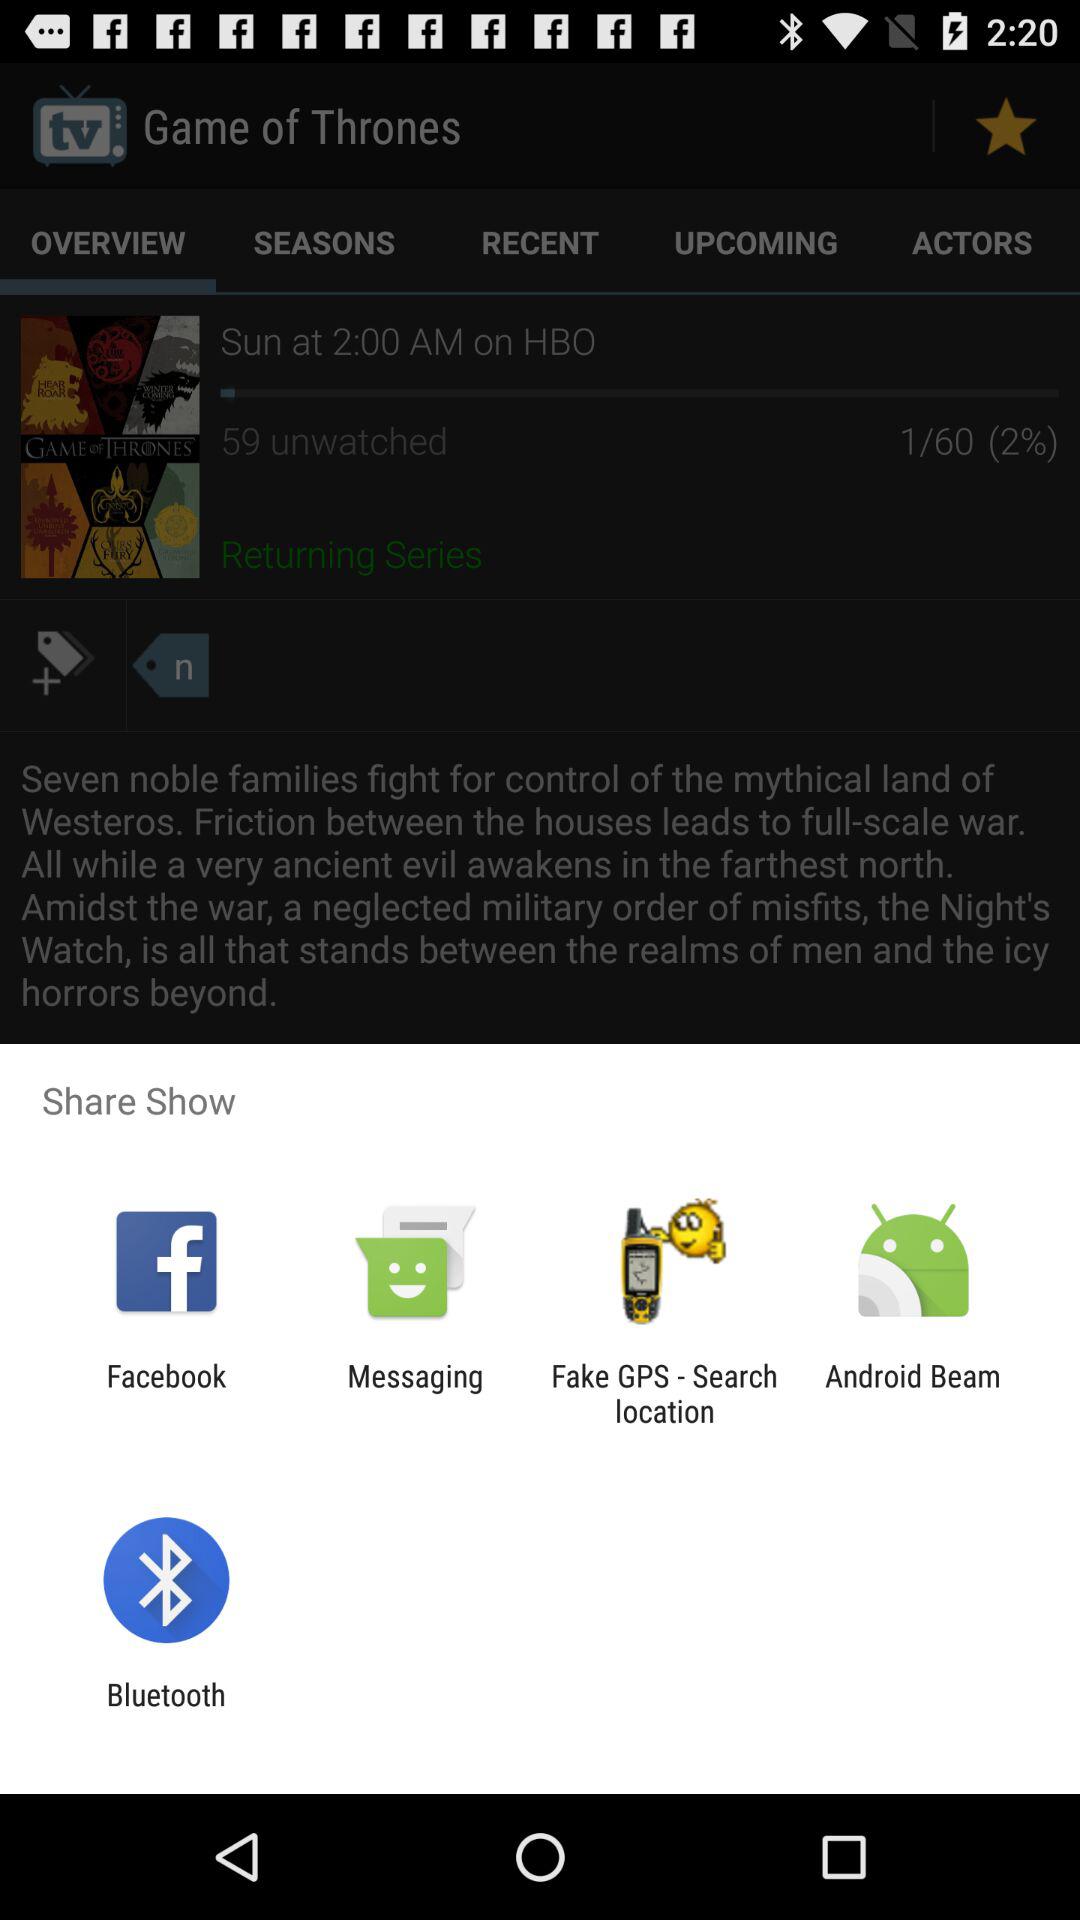 This screenshot has width=1080, height=1920. I want to click on tap the facebook icon, so click(166, 1393).